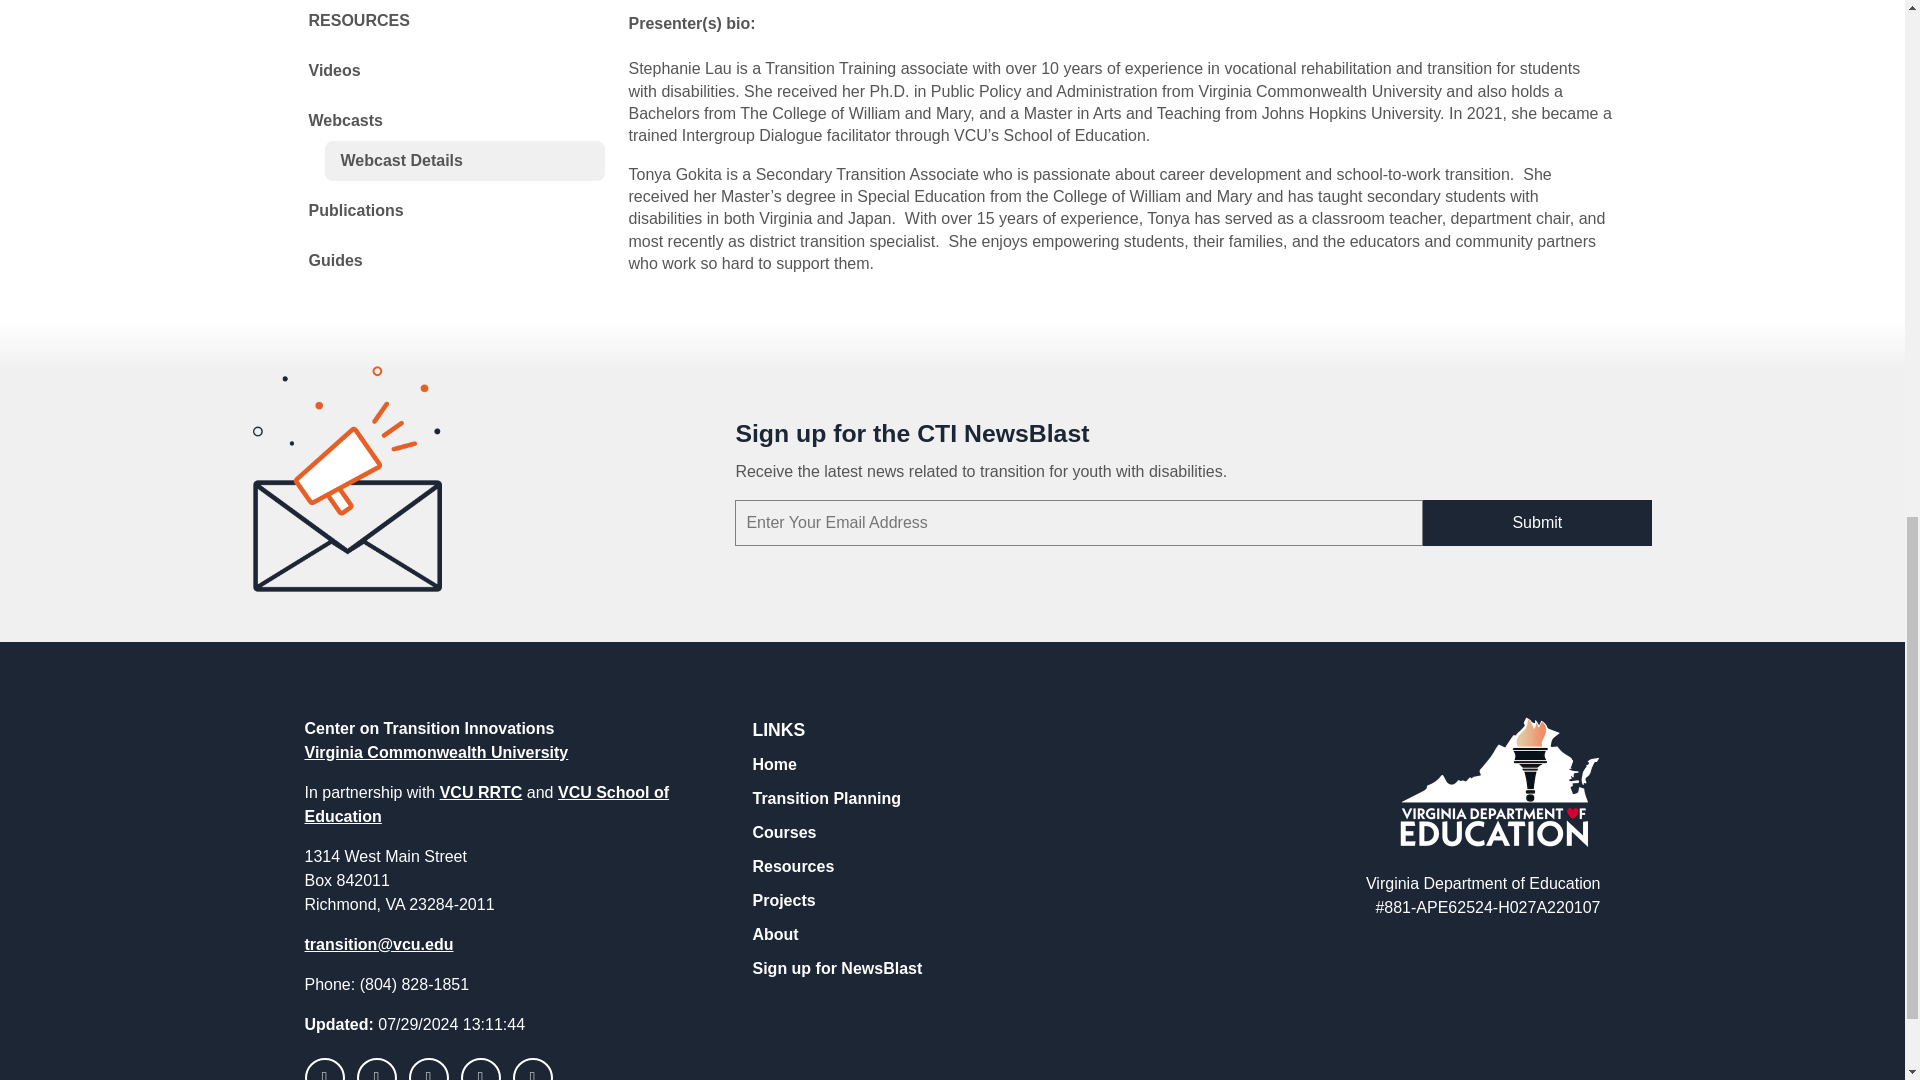 This screenshot has width=1920, height=1080. Describe the element at coordinates (1536, 523) in the screenshot. I see `Submit` at that location.